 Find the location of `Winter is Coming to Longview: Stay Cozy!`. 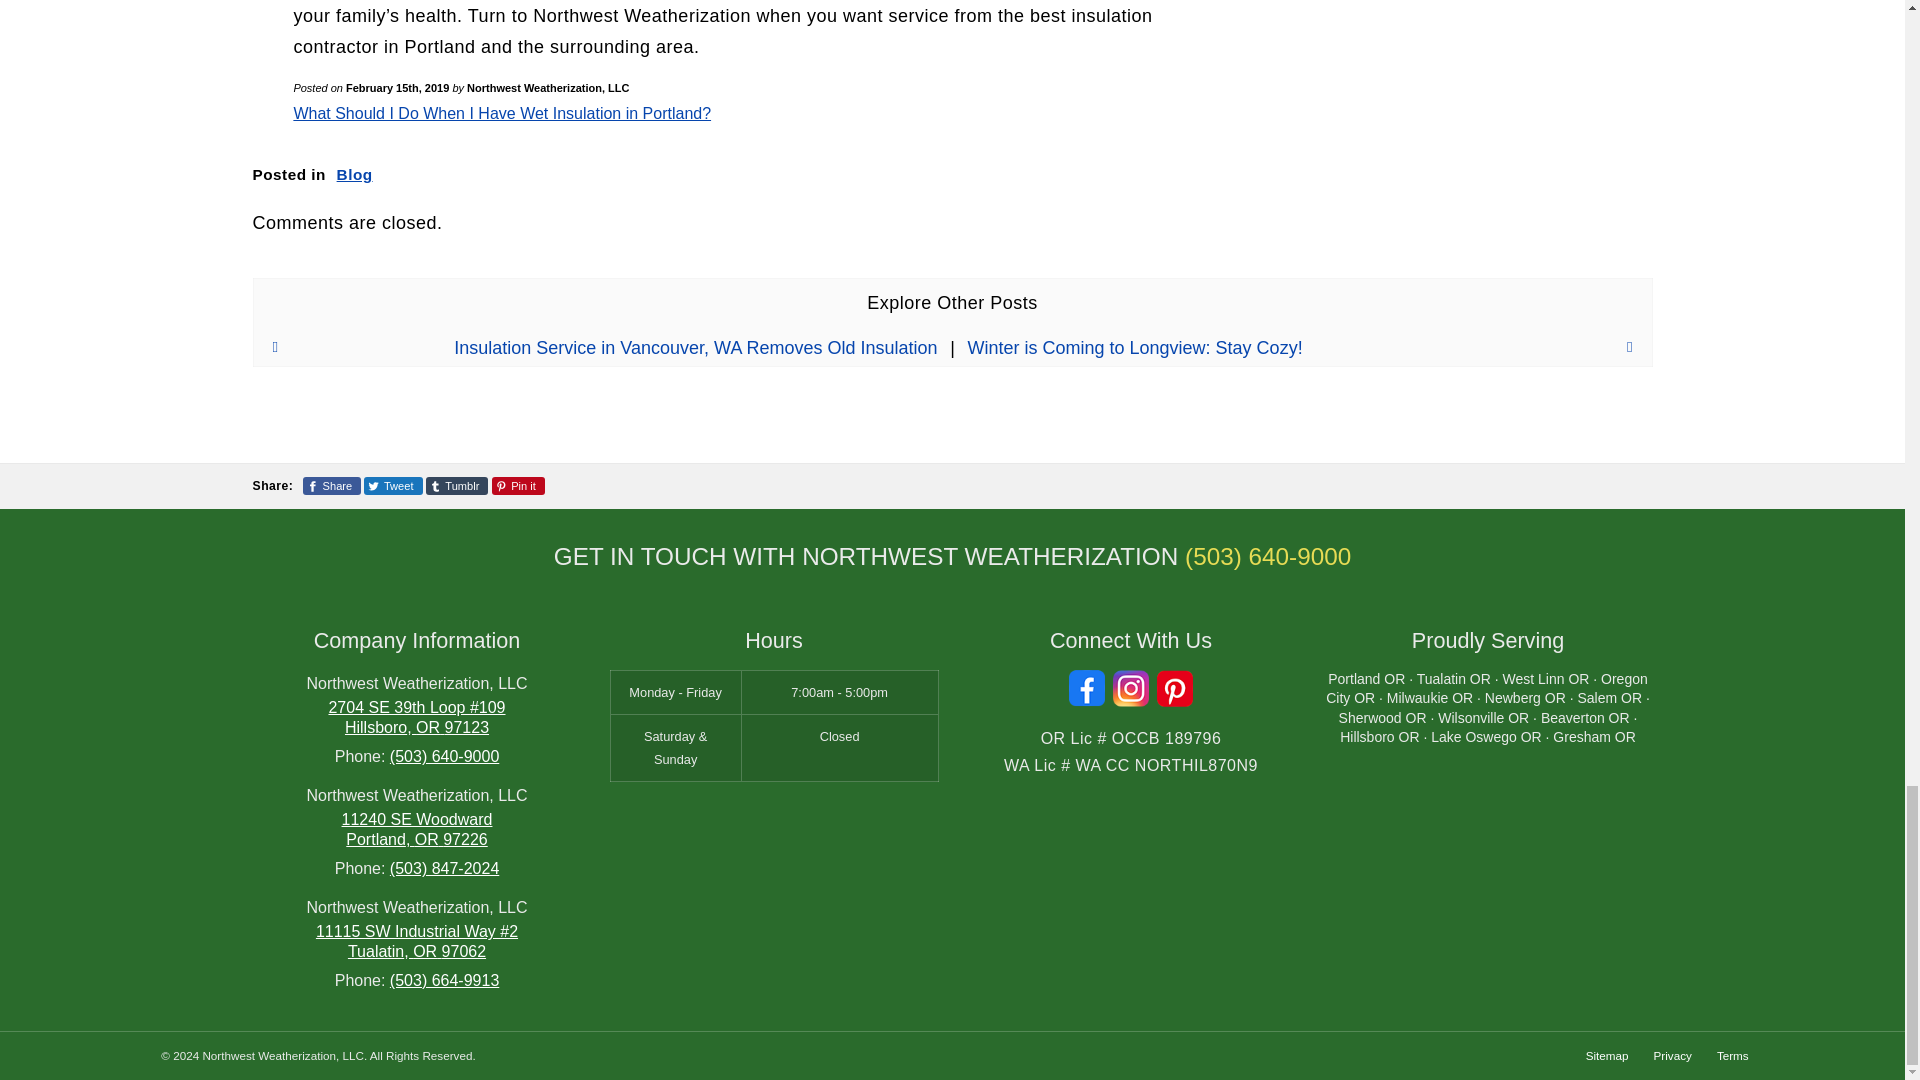

Winter is Coming to Longview: Stay Cozy! is located at coordinates (1310, 348).